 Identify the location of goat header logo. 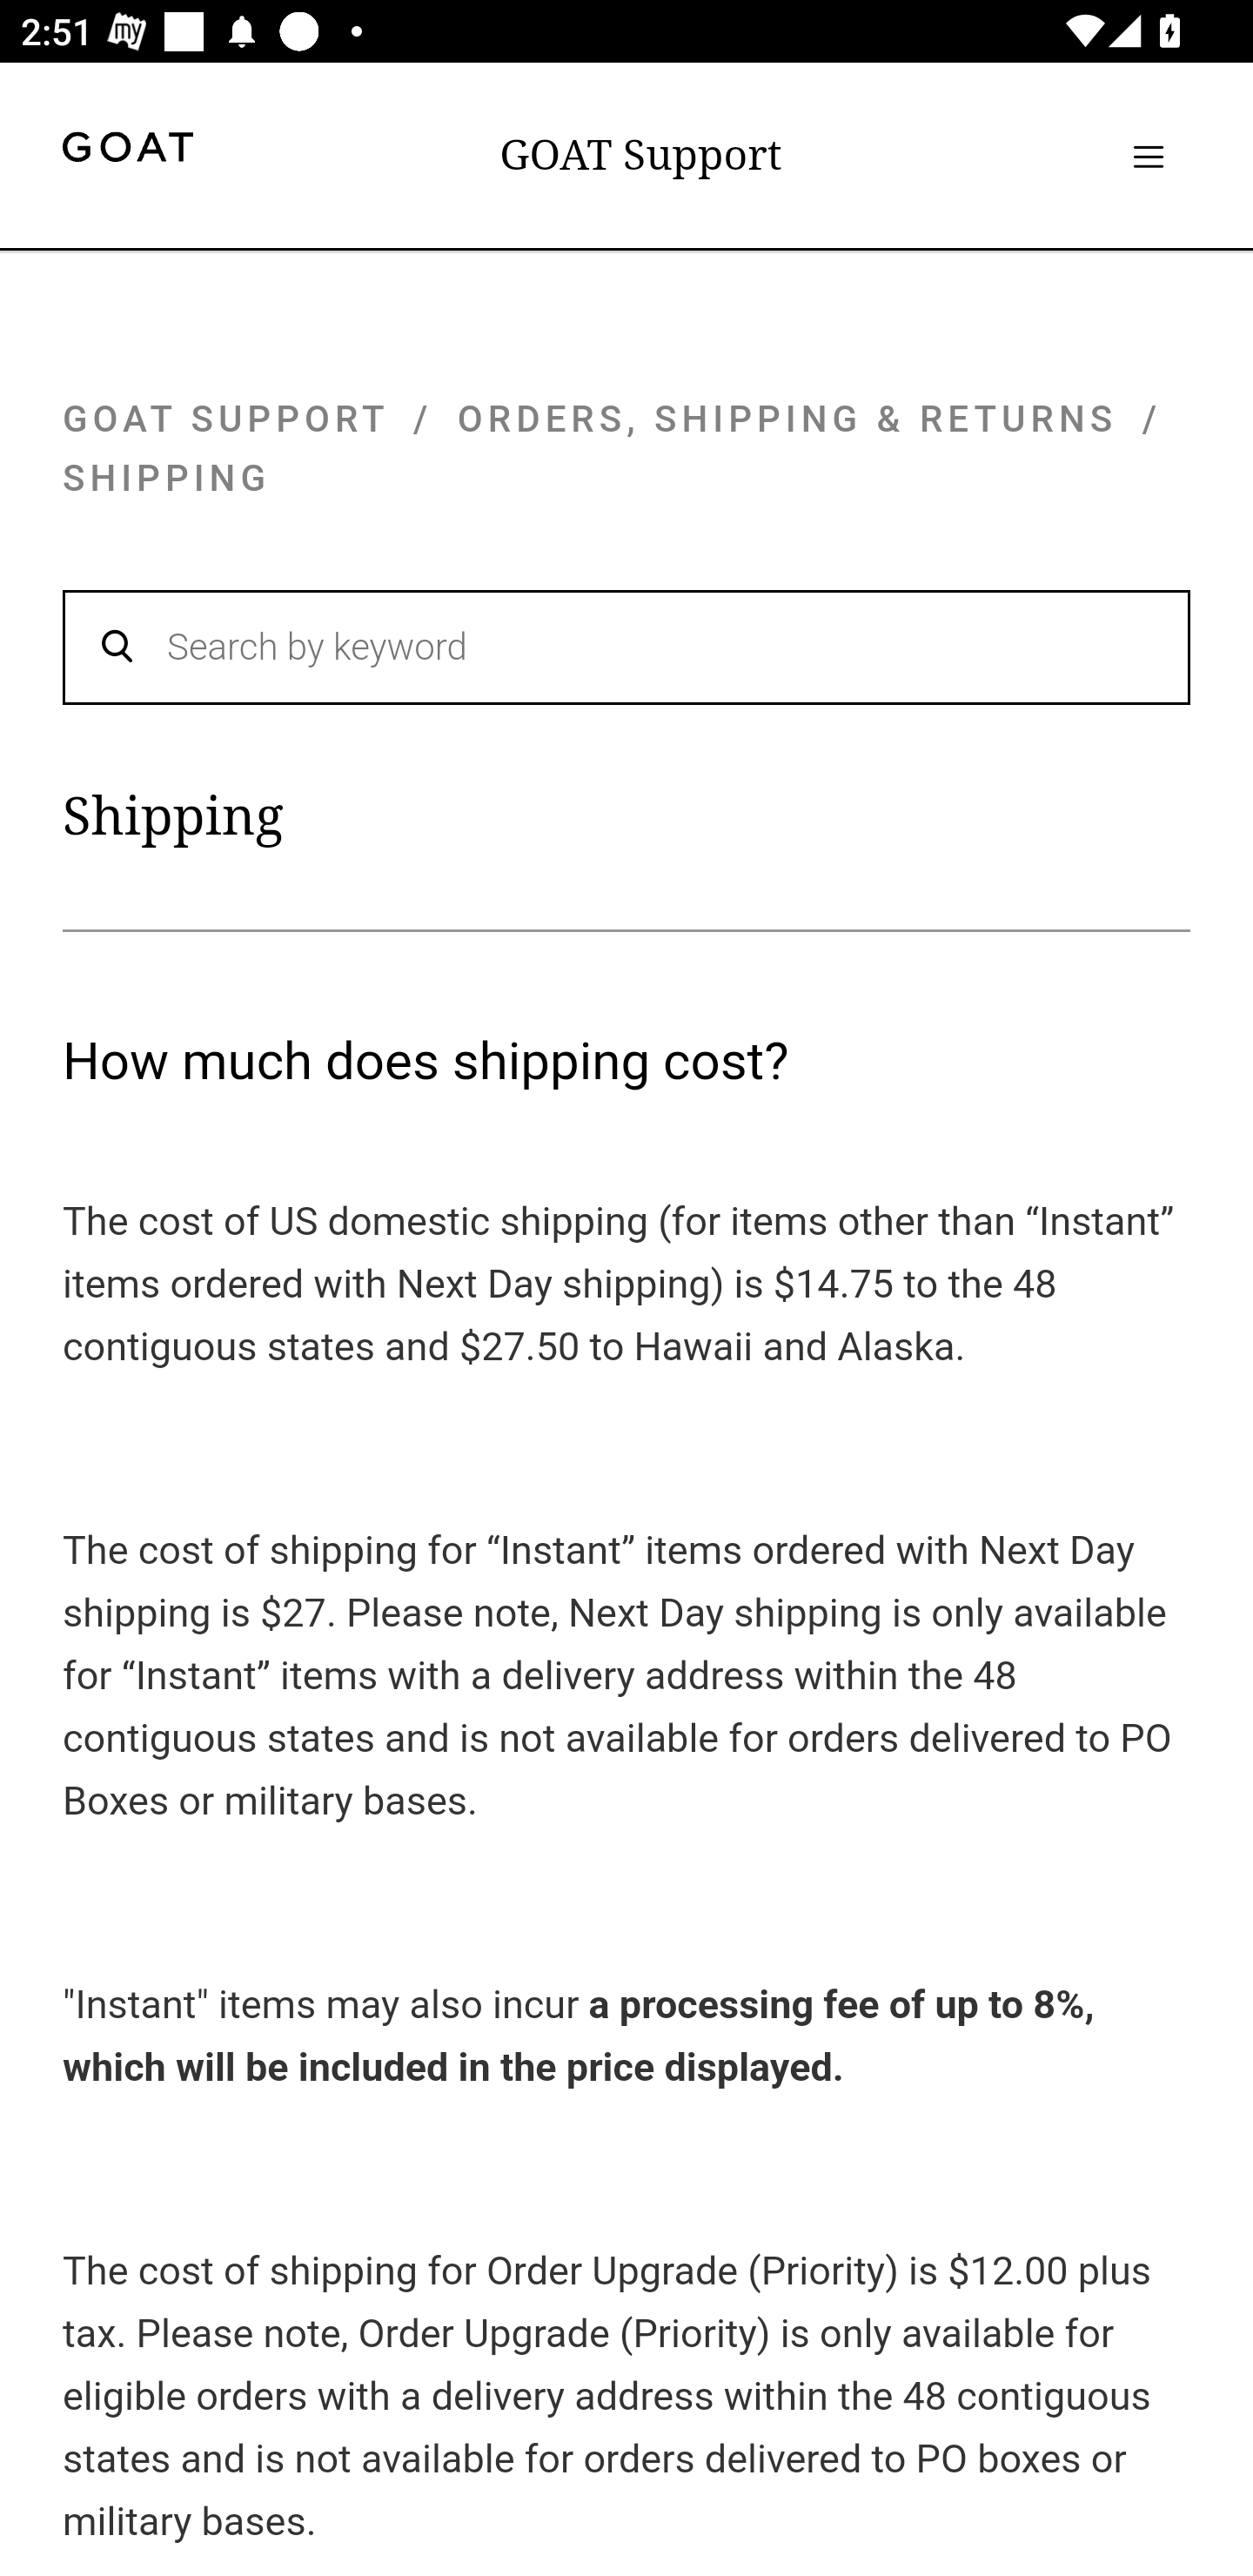
(127, 151).